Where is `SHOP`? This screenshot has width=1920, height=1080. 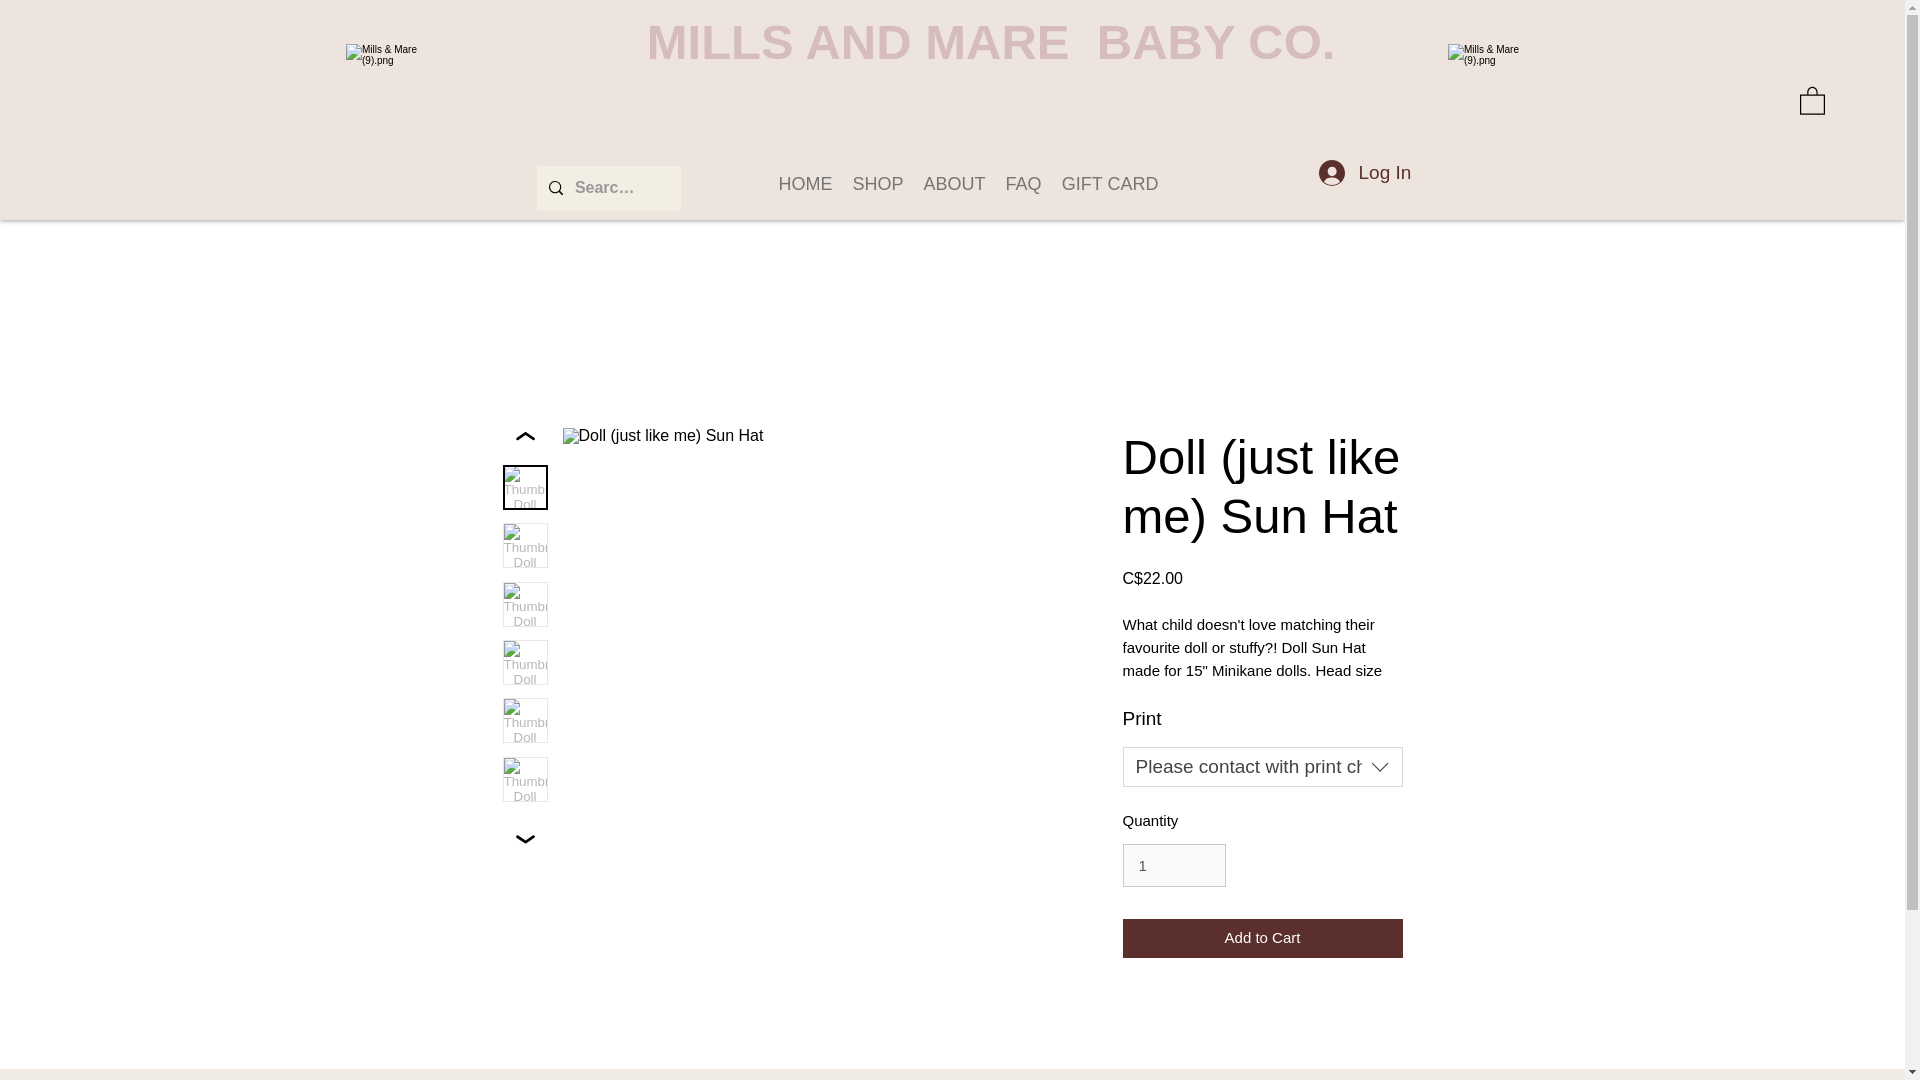 SHOP is located at coordinates (878, 184).